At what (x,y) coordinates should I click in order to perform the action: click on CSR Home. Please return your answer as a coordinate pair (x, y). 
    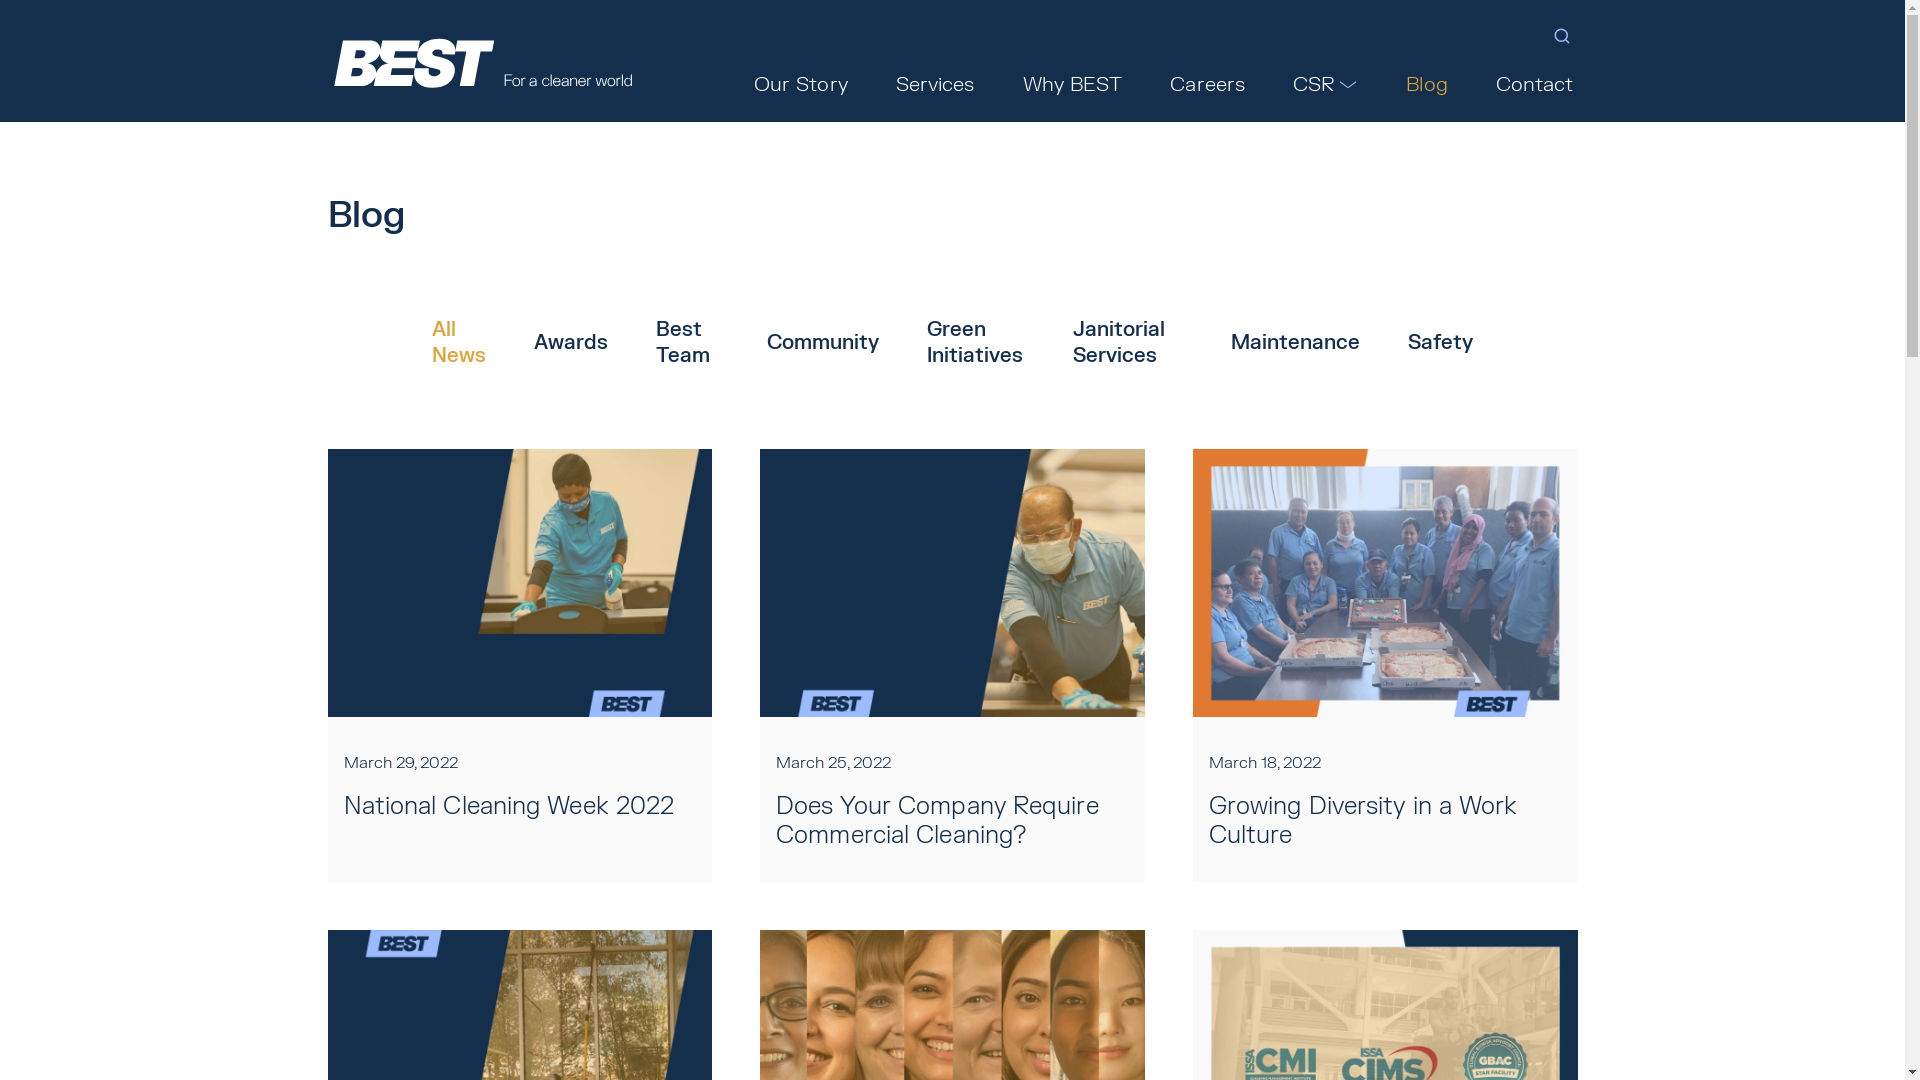
    Looking at the image, I should click on (995, 112).